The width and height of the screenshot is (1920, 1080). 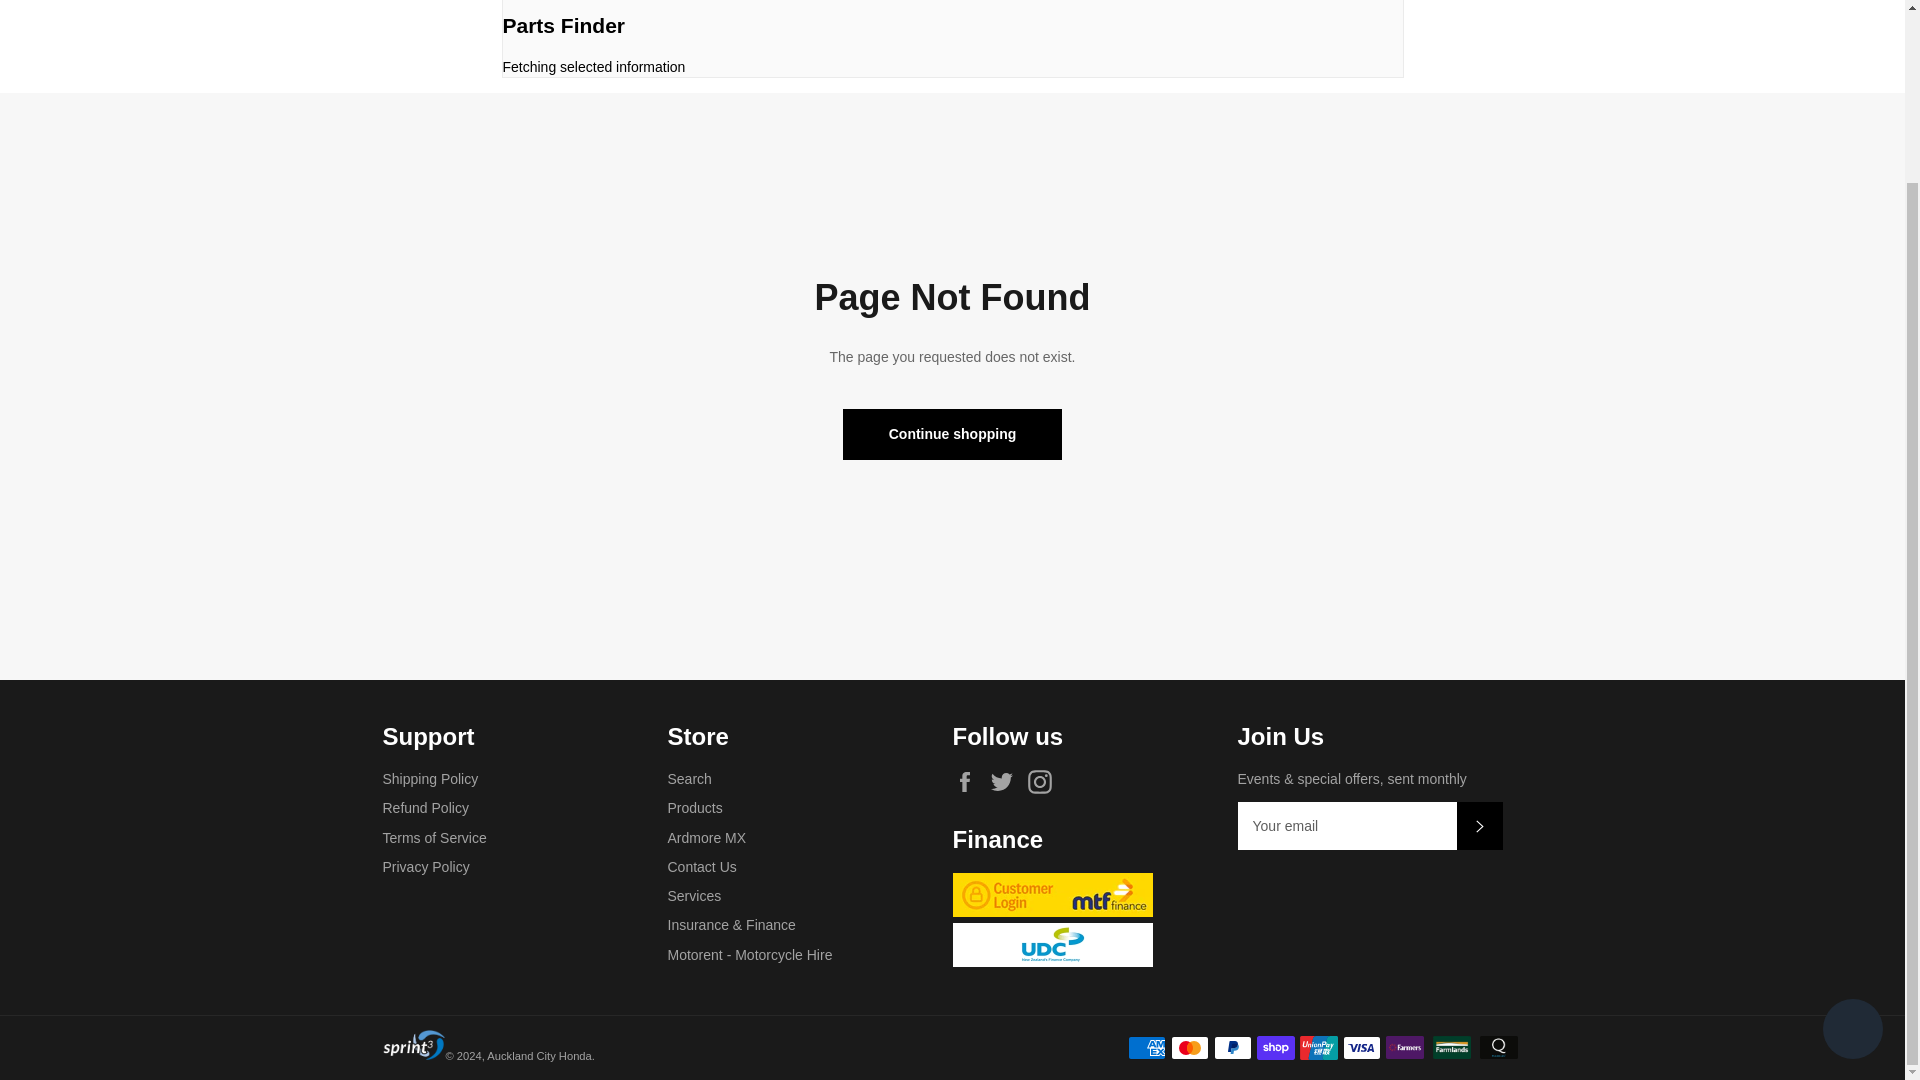 What do you see at coordinates (1044, 782) in the screenshot?
I see `Auckland City Honda on Instagram` at bounding box center [1044, 782].